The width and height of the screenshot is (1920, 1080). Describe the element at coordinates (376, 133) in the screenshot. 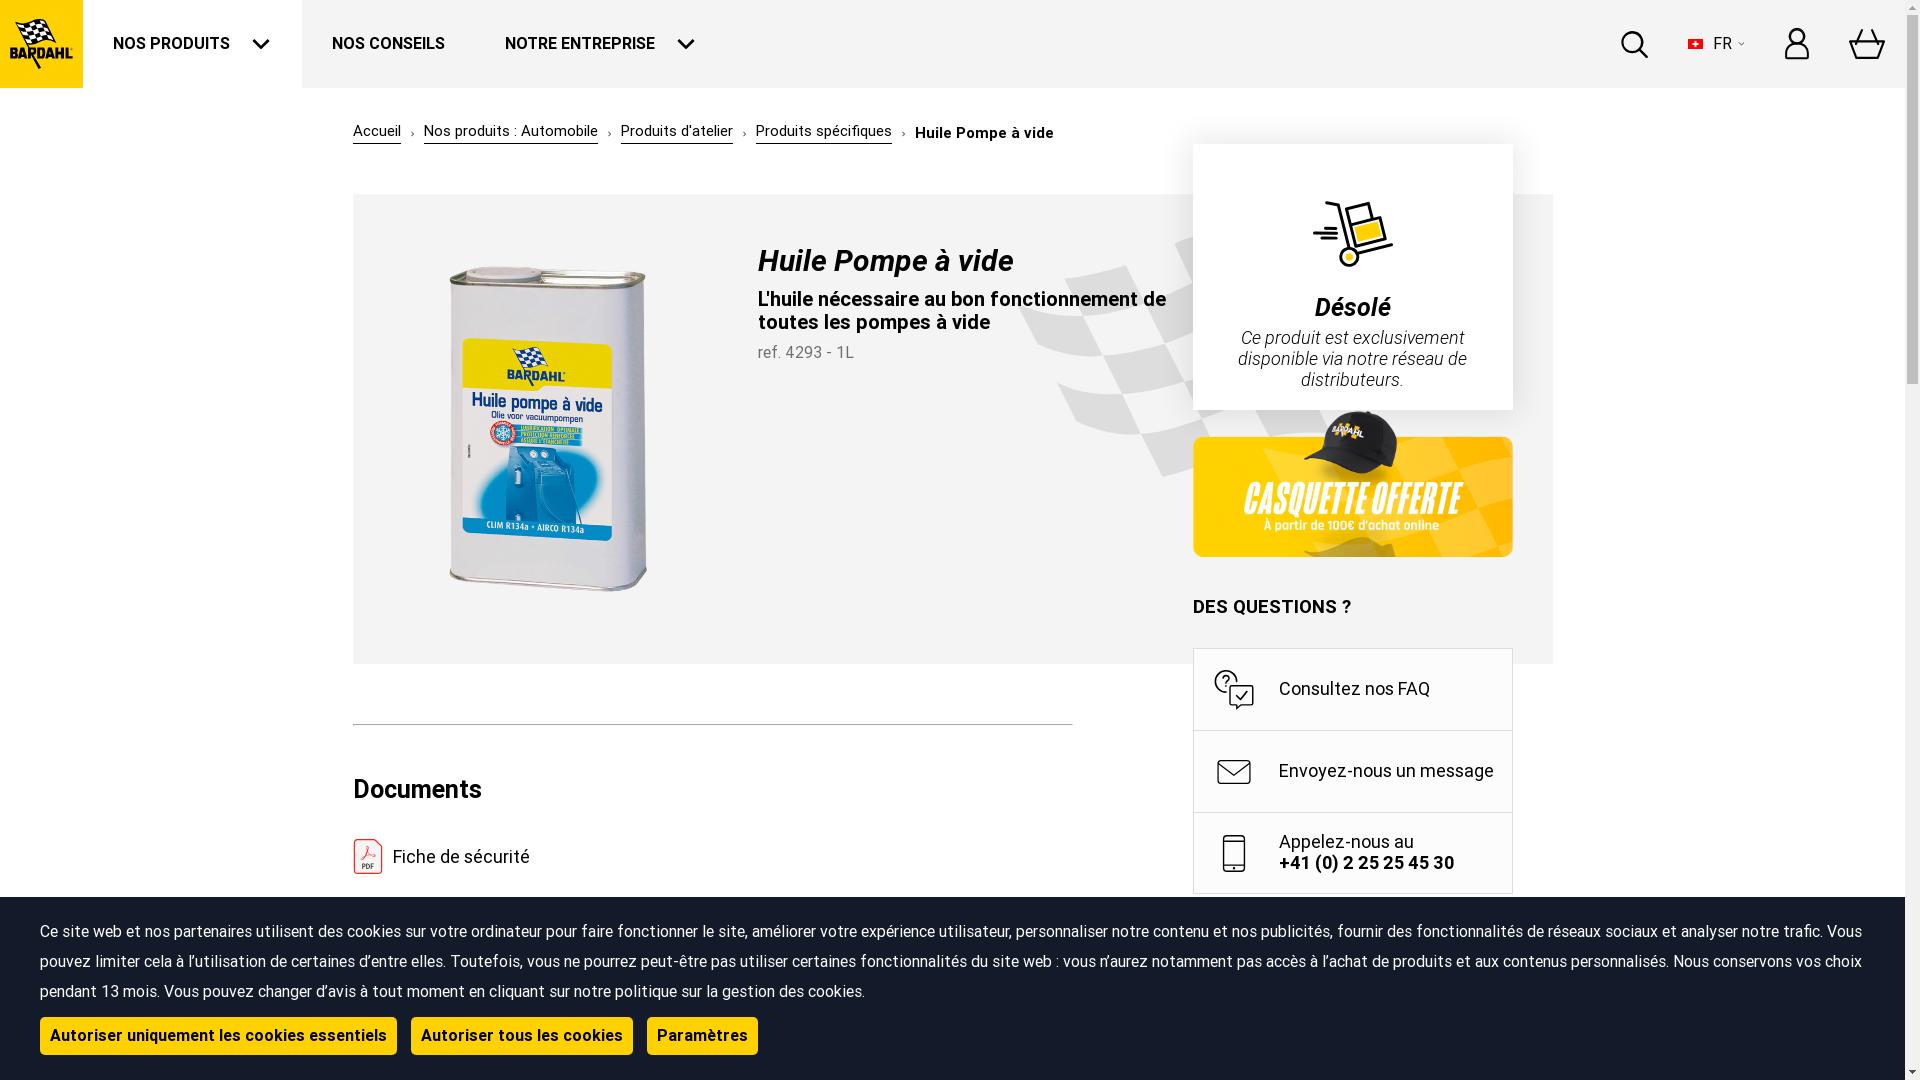

I see `Accueil` at that location.